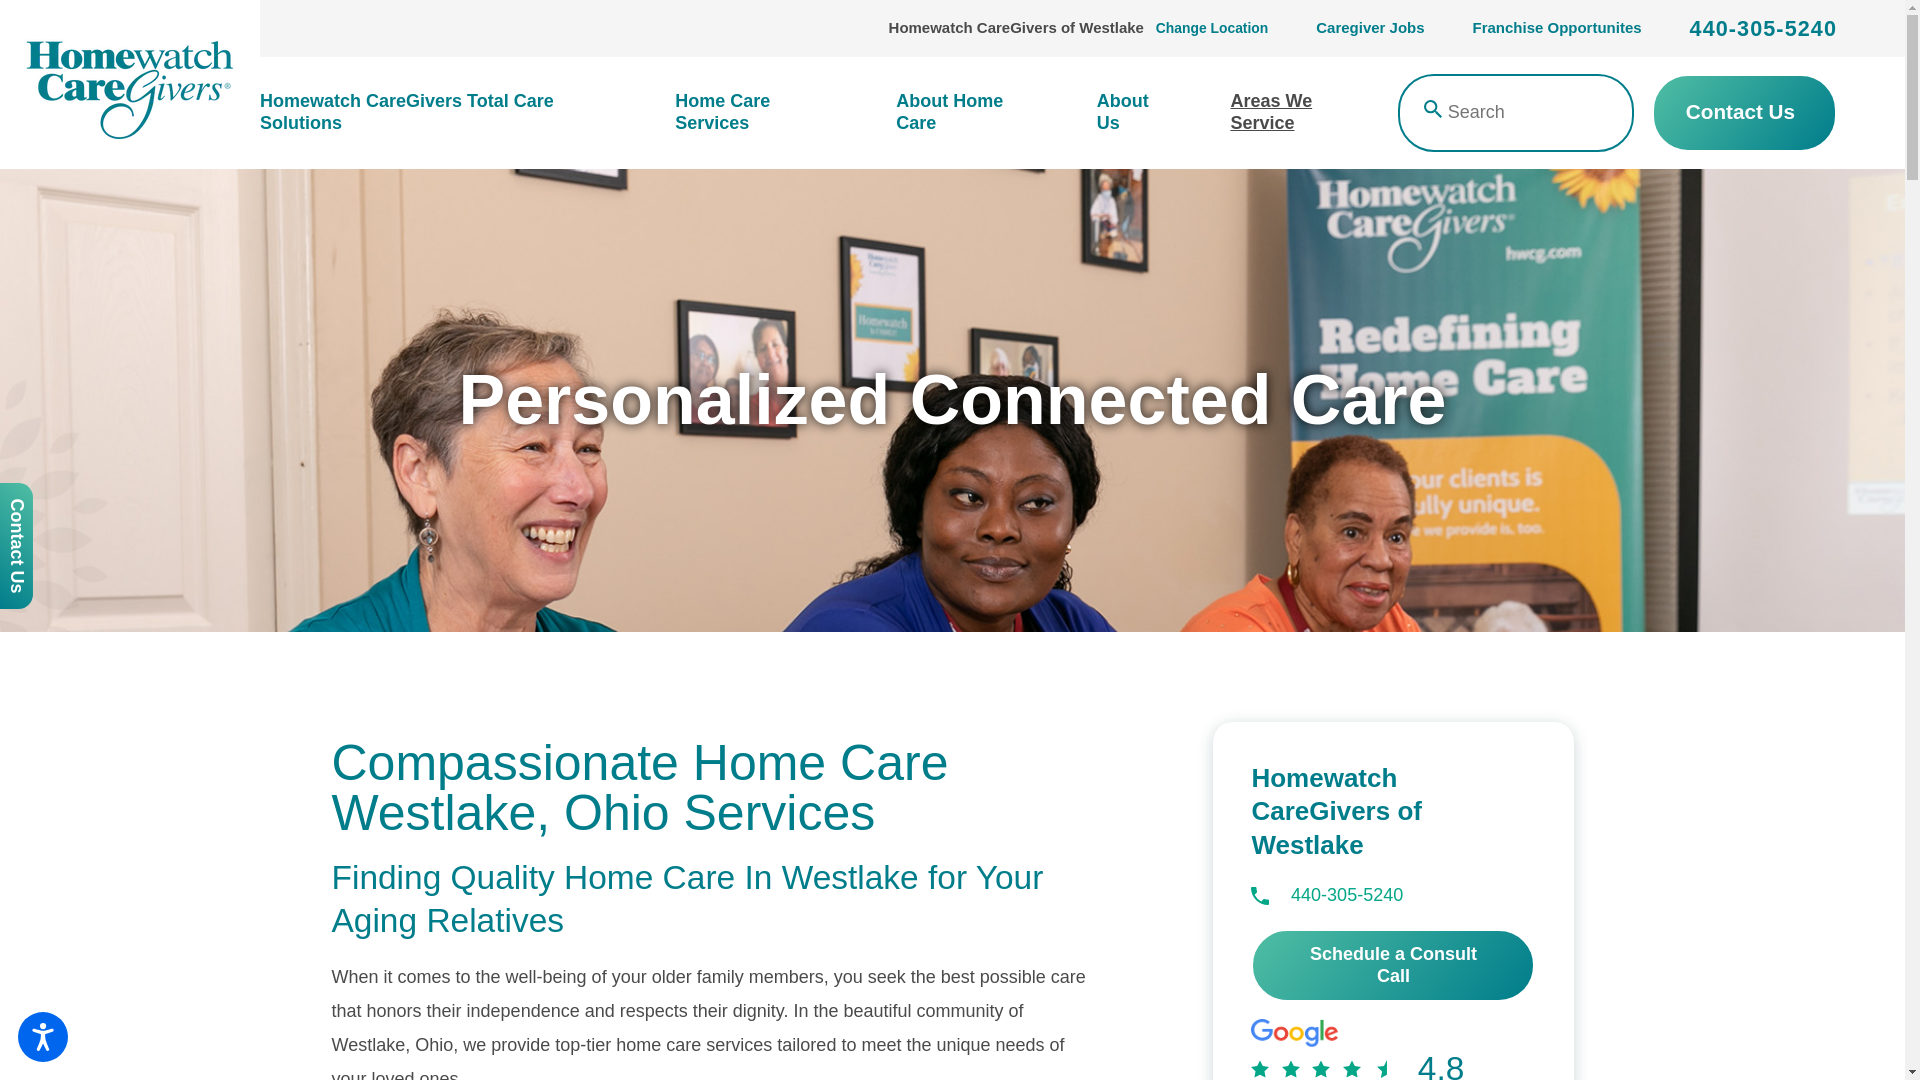 Image resolution: width=1920 pixels, height=1080 pixels. Describe the element at coordinates (451, 112) in the screenshot. I see `Homewatch CareGivers Total Care Solutions` at that location.